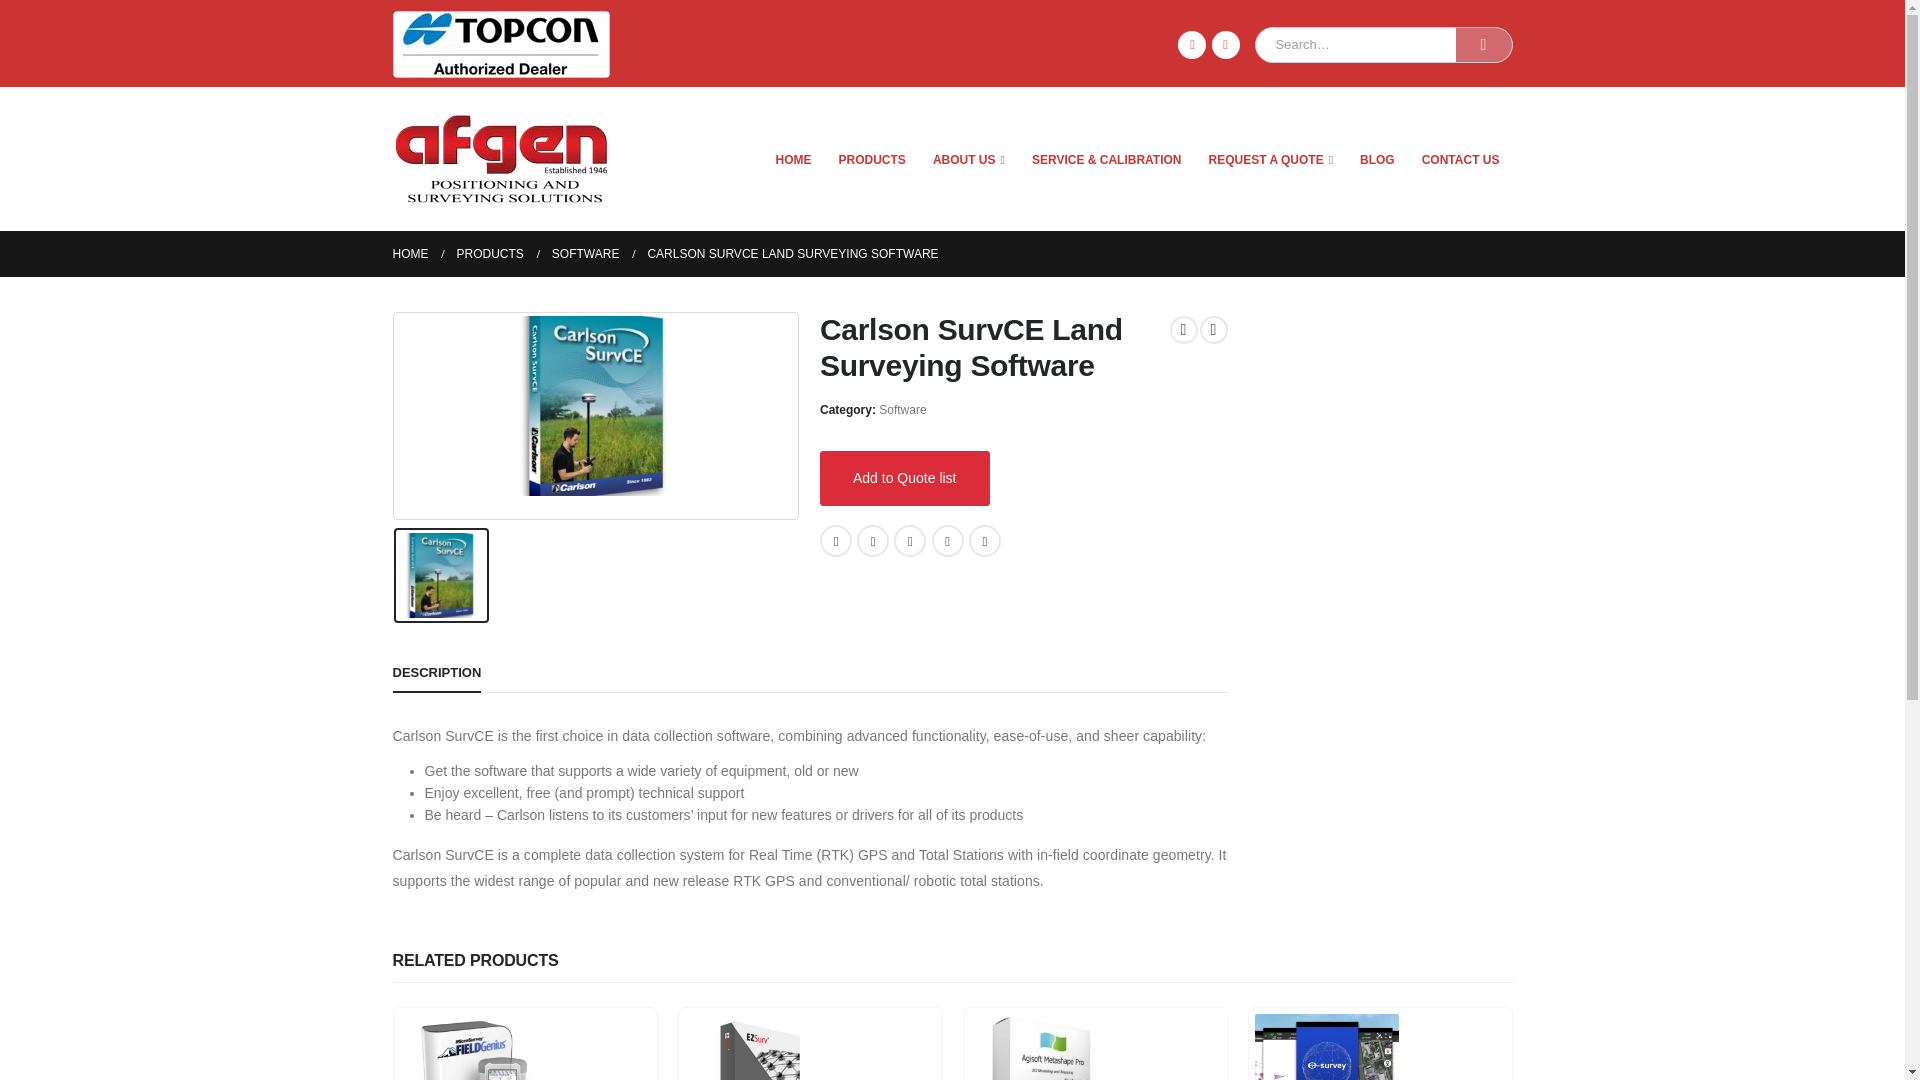  I want to click on PRODUCTS, so click(489, 254).